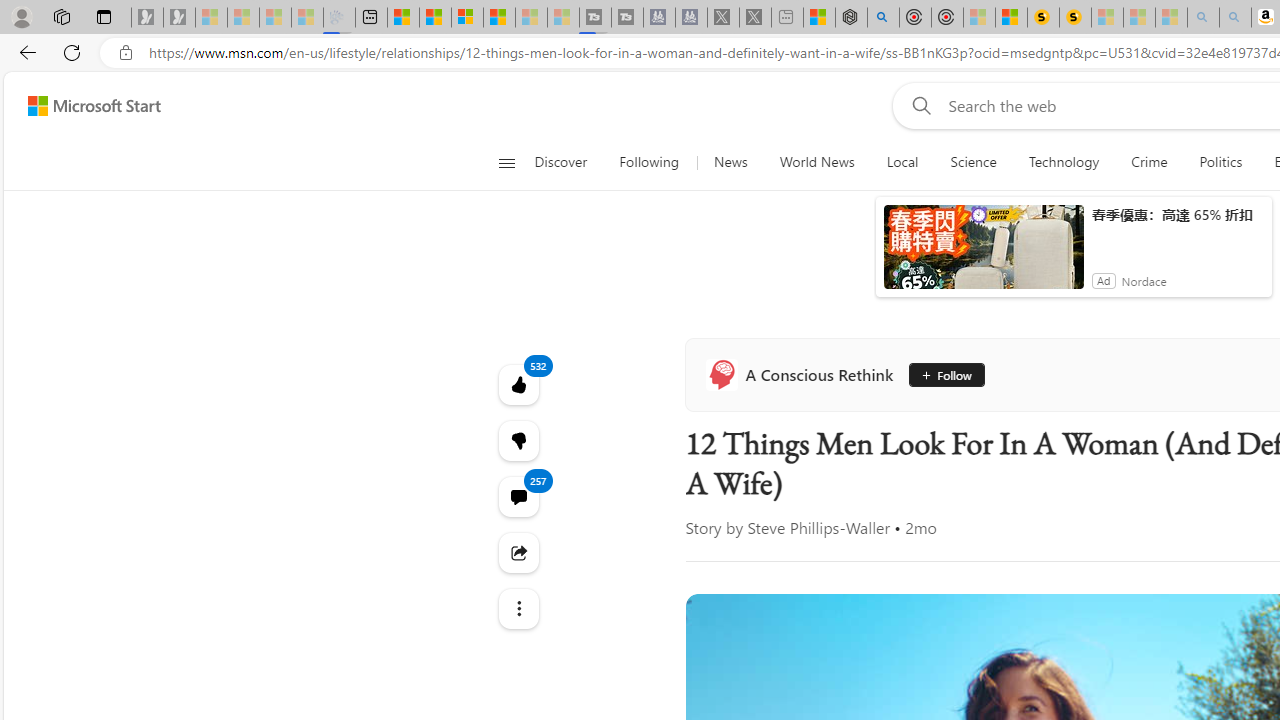 The image size is (1280, 720). What do you see at coordinates (48, 138) in the screenshot?
I see `App launcher` at bounding box center [48, 138].